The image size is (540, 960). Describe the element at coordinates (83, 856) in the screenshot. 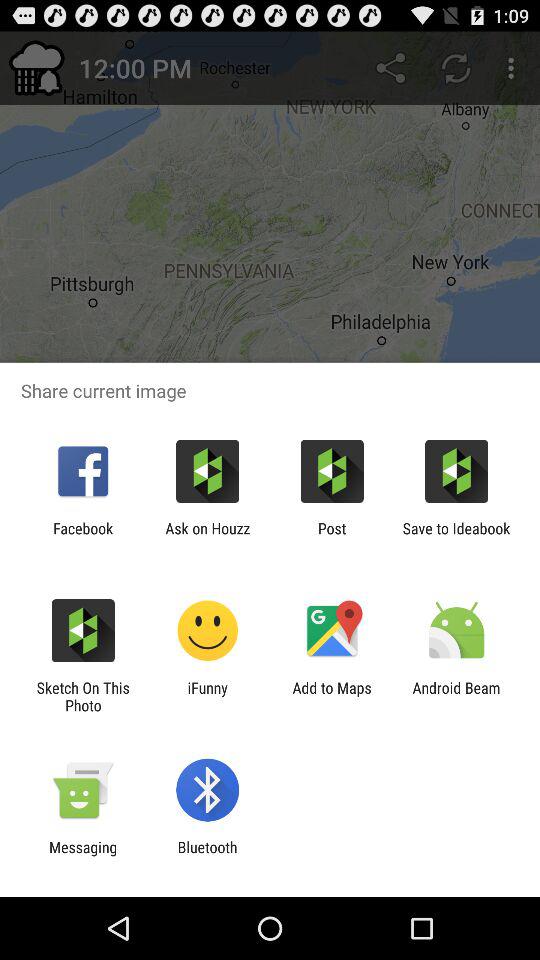

I see `turn on the item to the left of bluetooth item` at that location.